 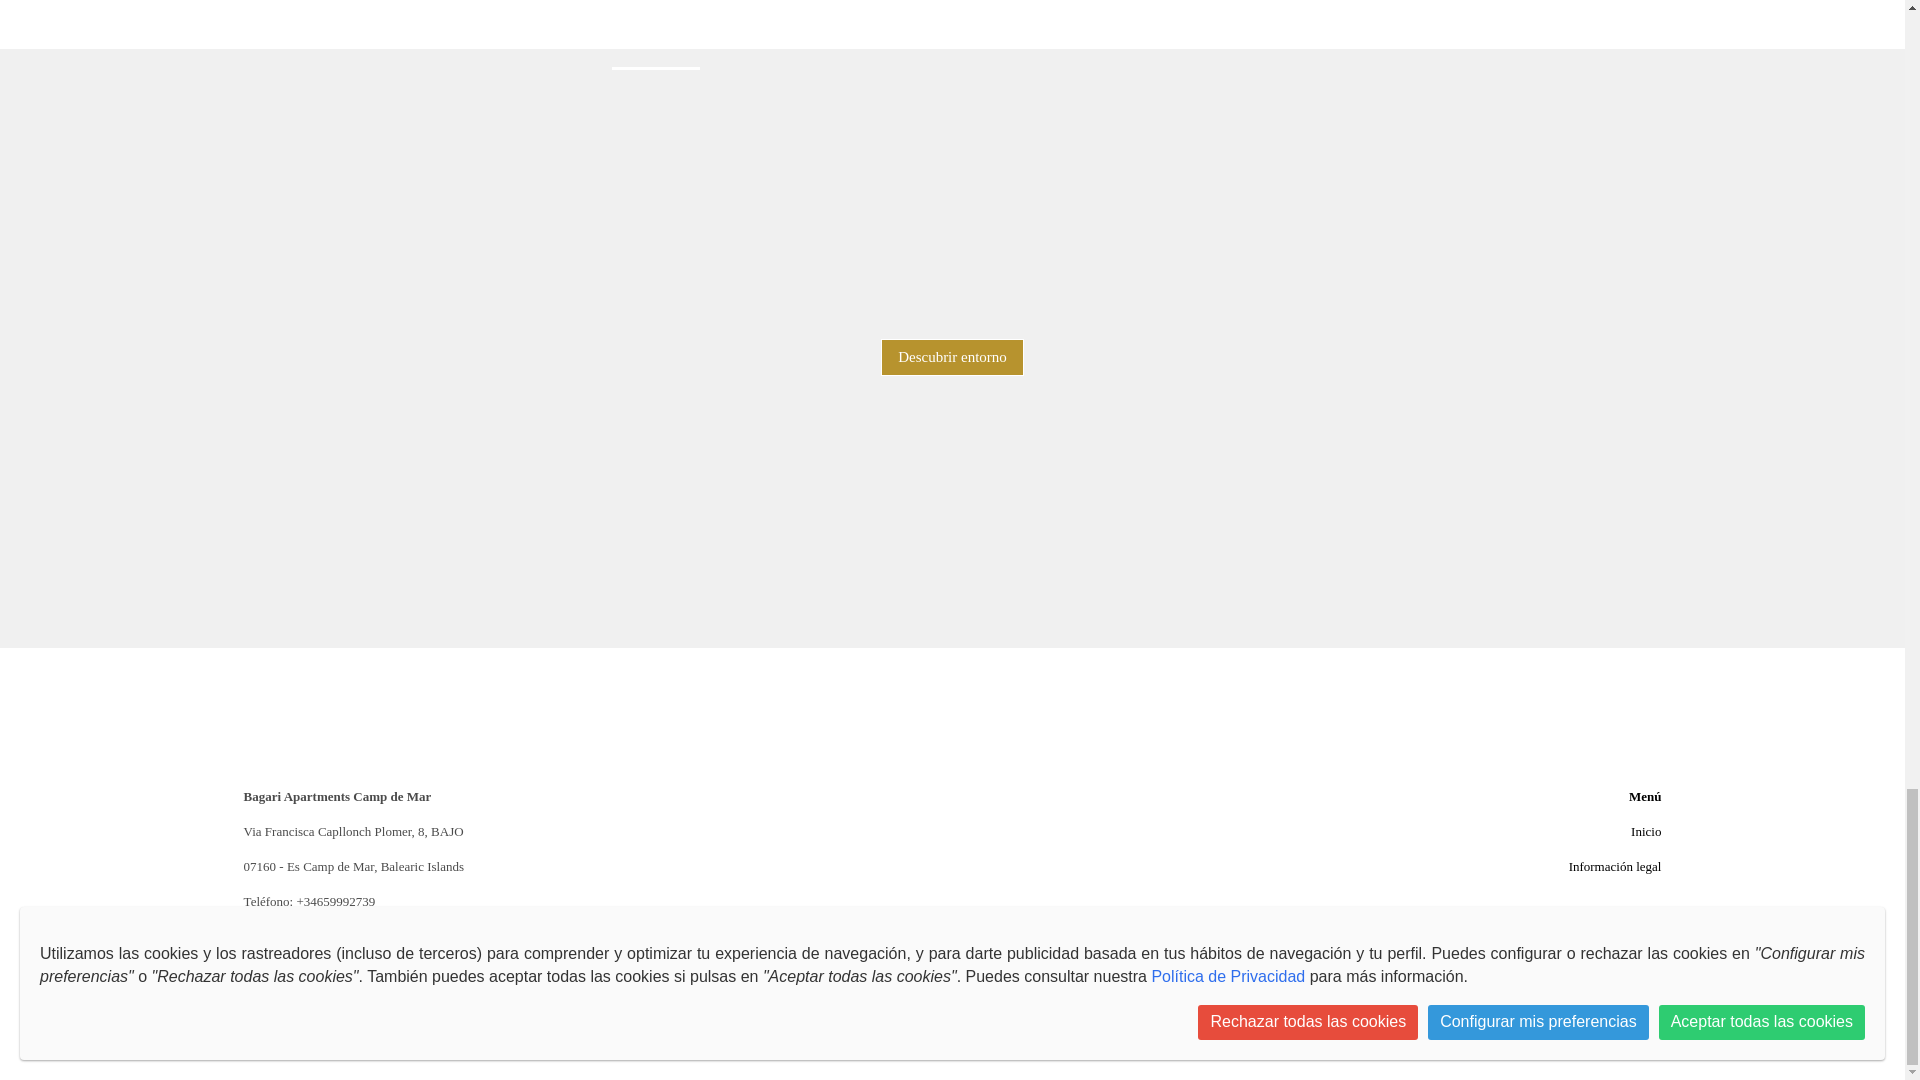 What do you see at coordinates (920, 972) in the screenshot?
I see `EN` at bounding box center [920, 972].